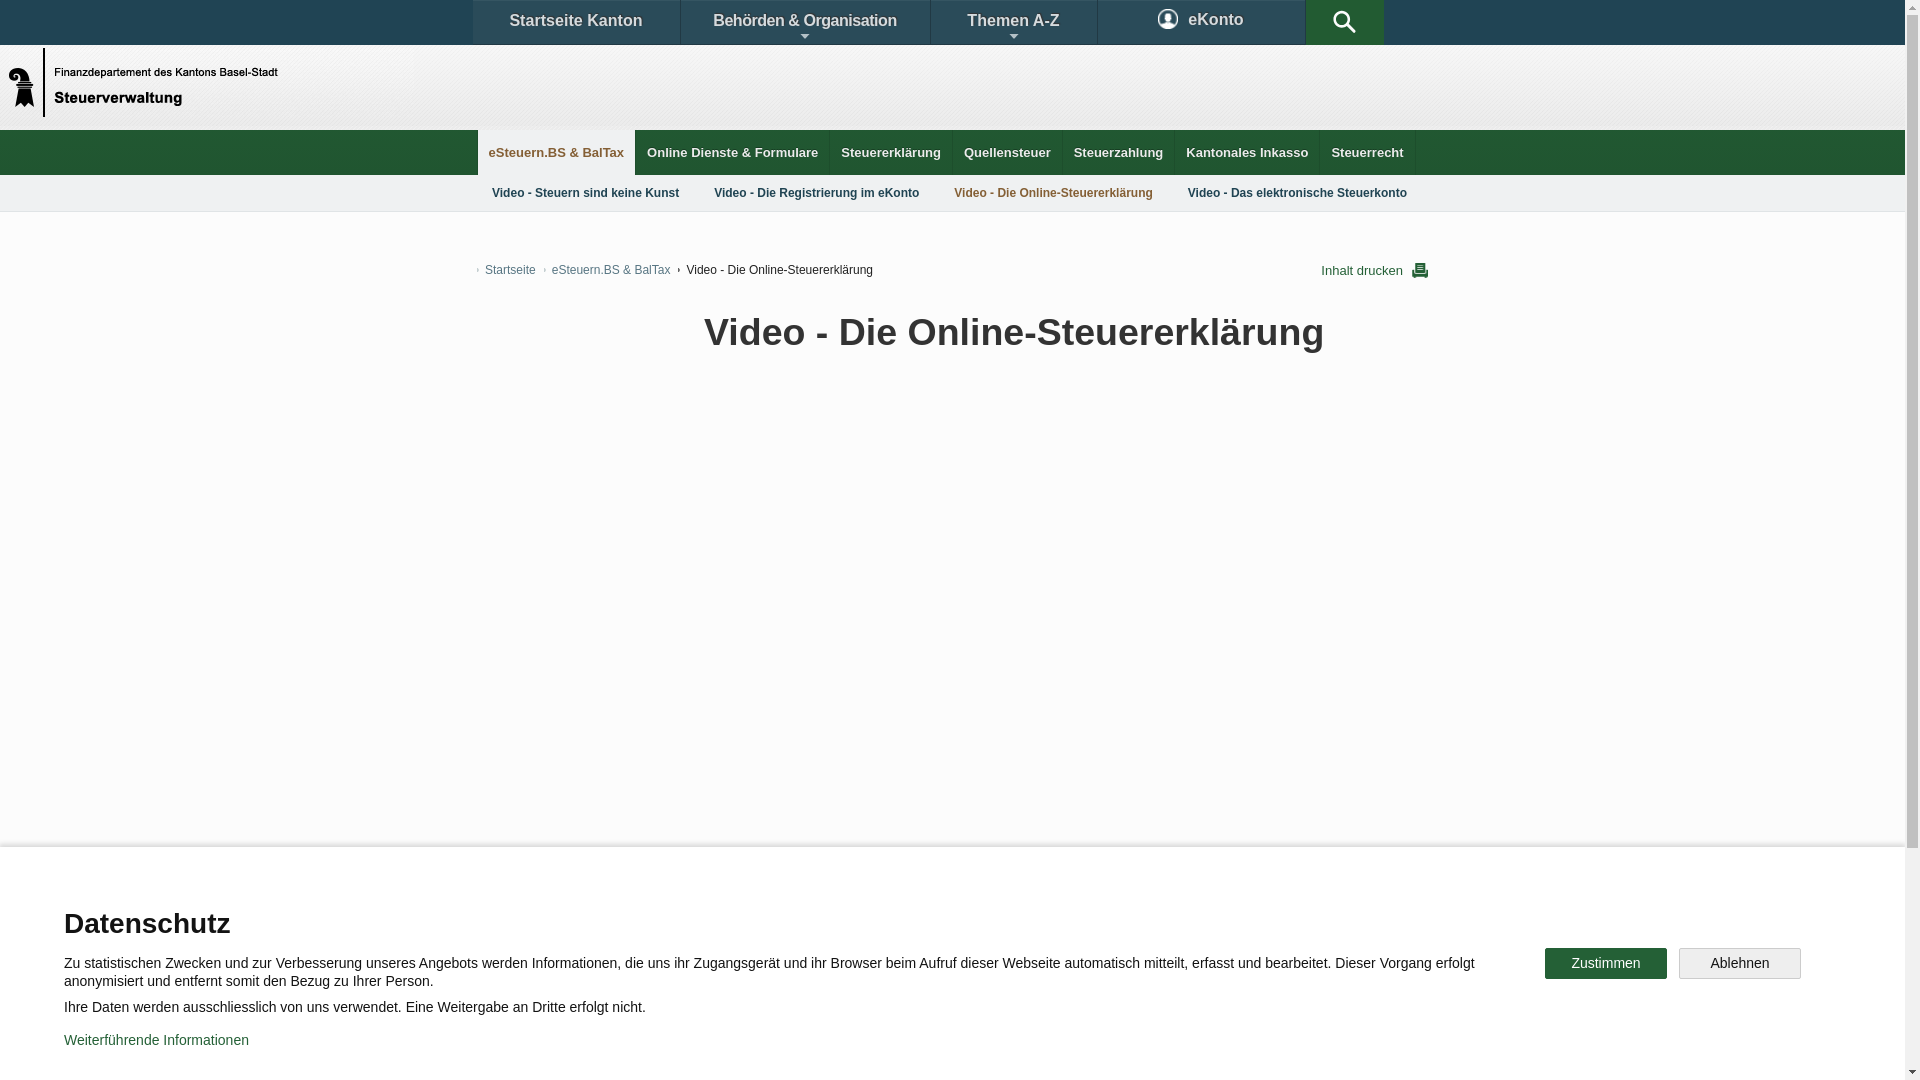 The width and height of the screenshot is (1920, 1080). Describe the element at coordinates (716, 1050) in the screenshot. I see `Nutzungsregelungen` at that location.